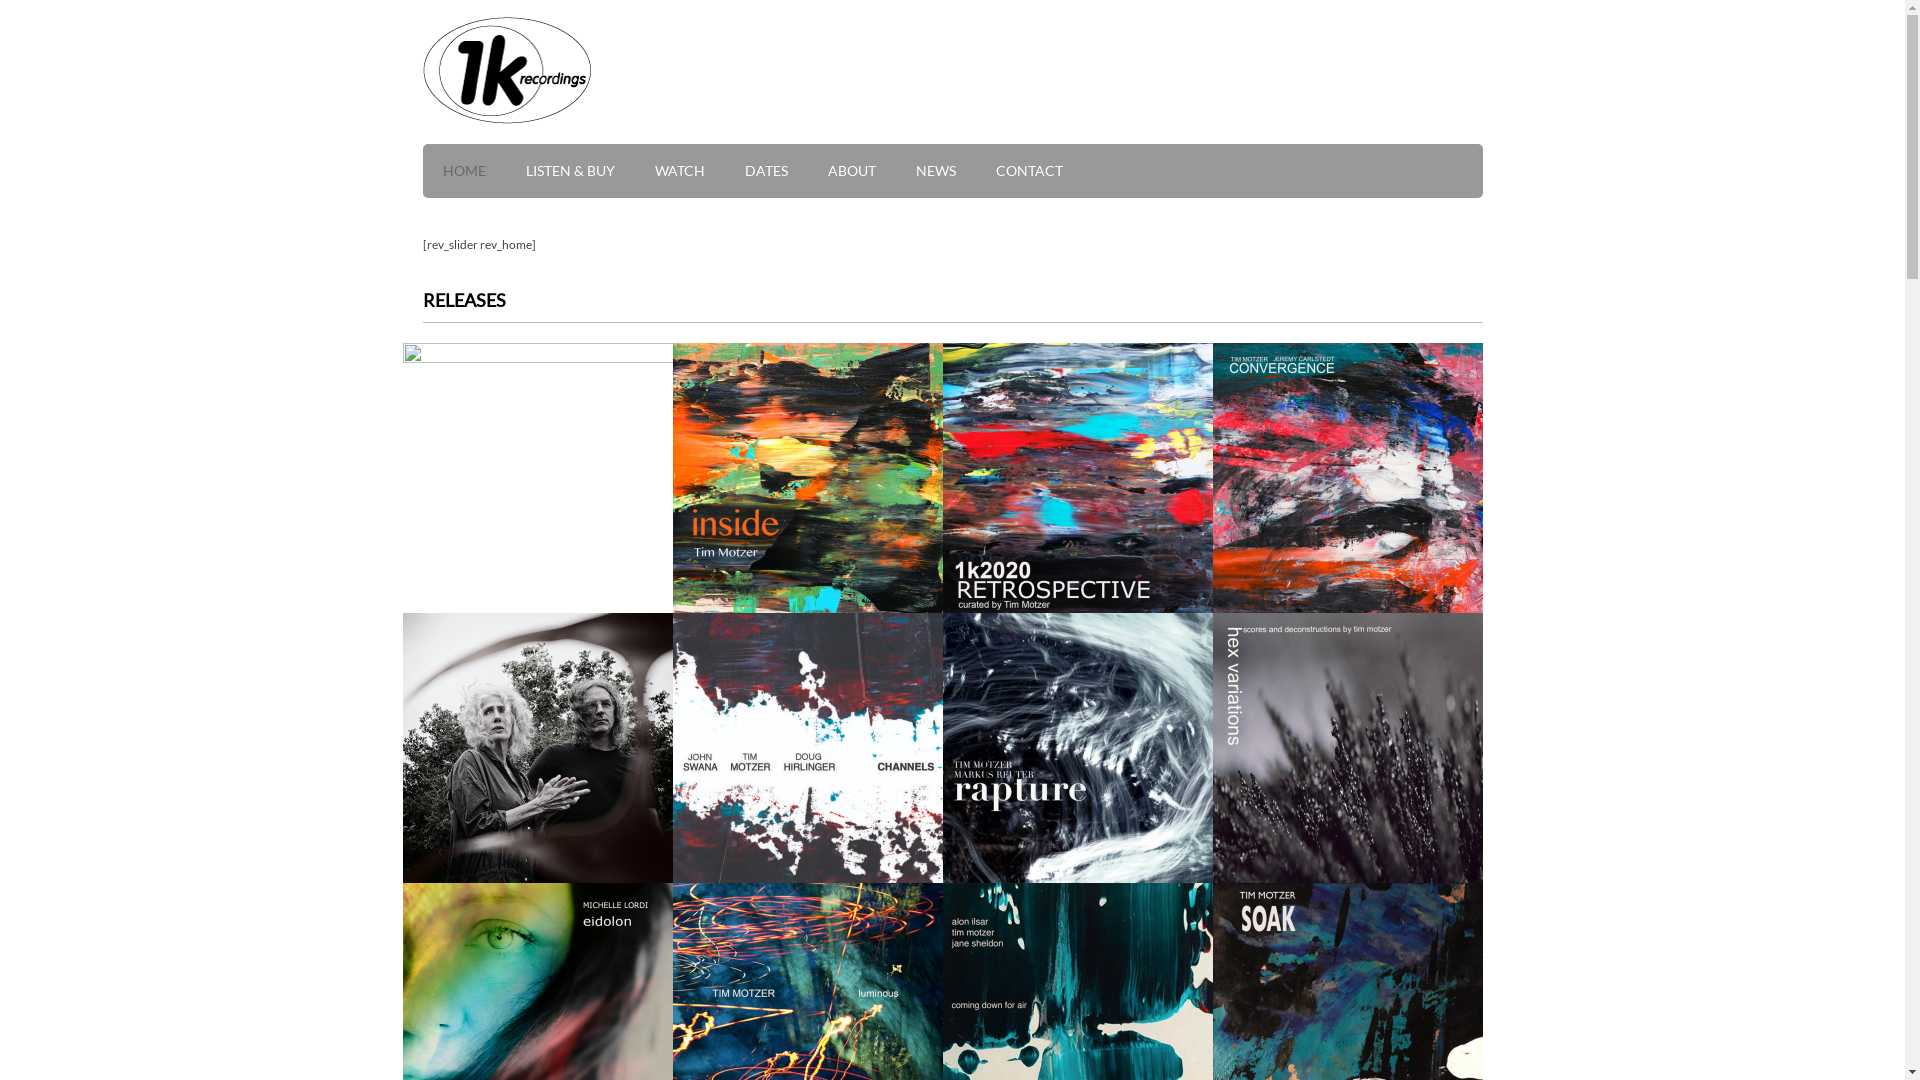 The image size is (1920, 1080). What do you see at coordinates (506, 70) in the screenshot?
I see `celebrating 20+ years releasing creative music` at bounding box center [506, 70].